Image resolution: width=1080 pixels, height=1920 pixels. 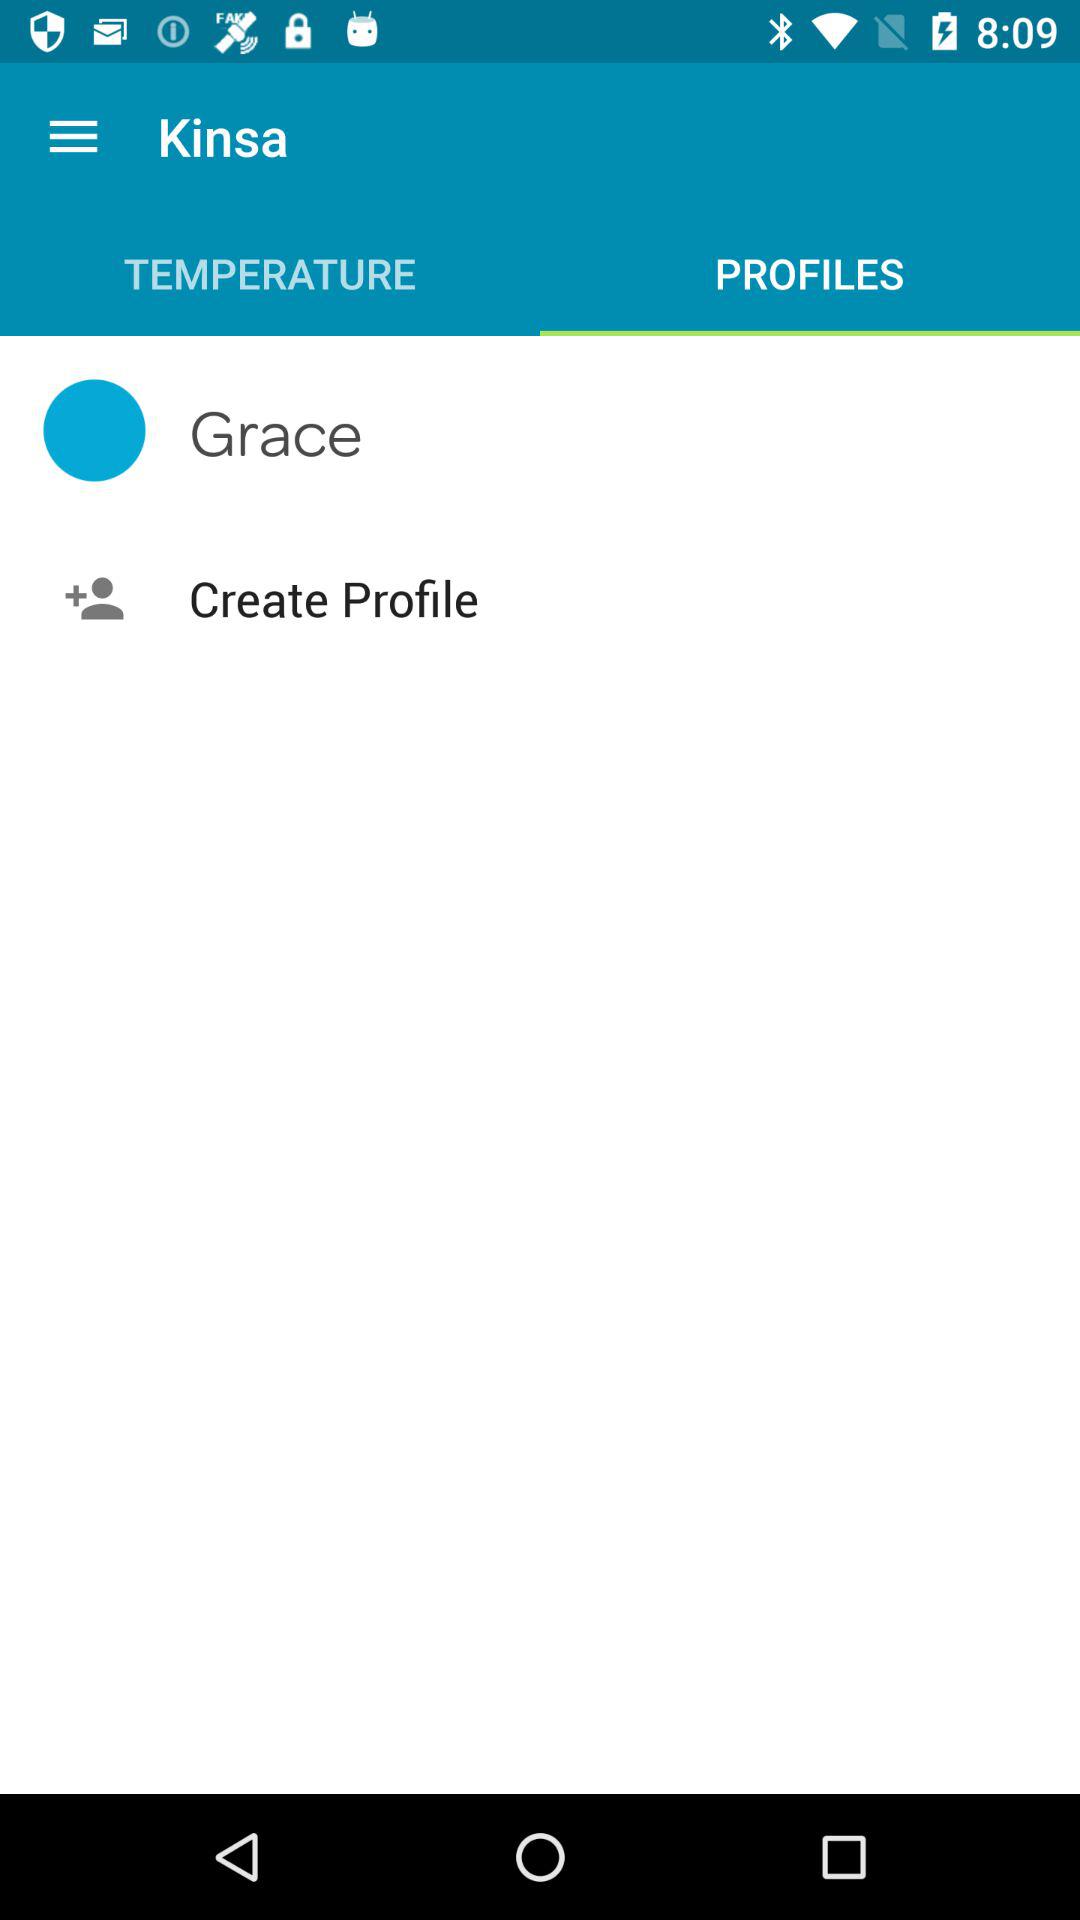 I want to click on open item next to the kinsa app, so click(x=73, y=136).